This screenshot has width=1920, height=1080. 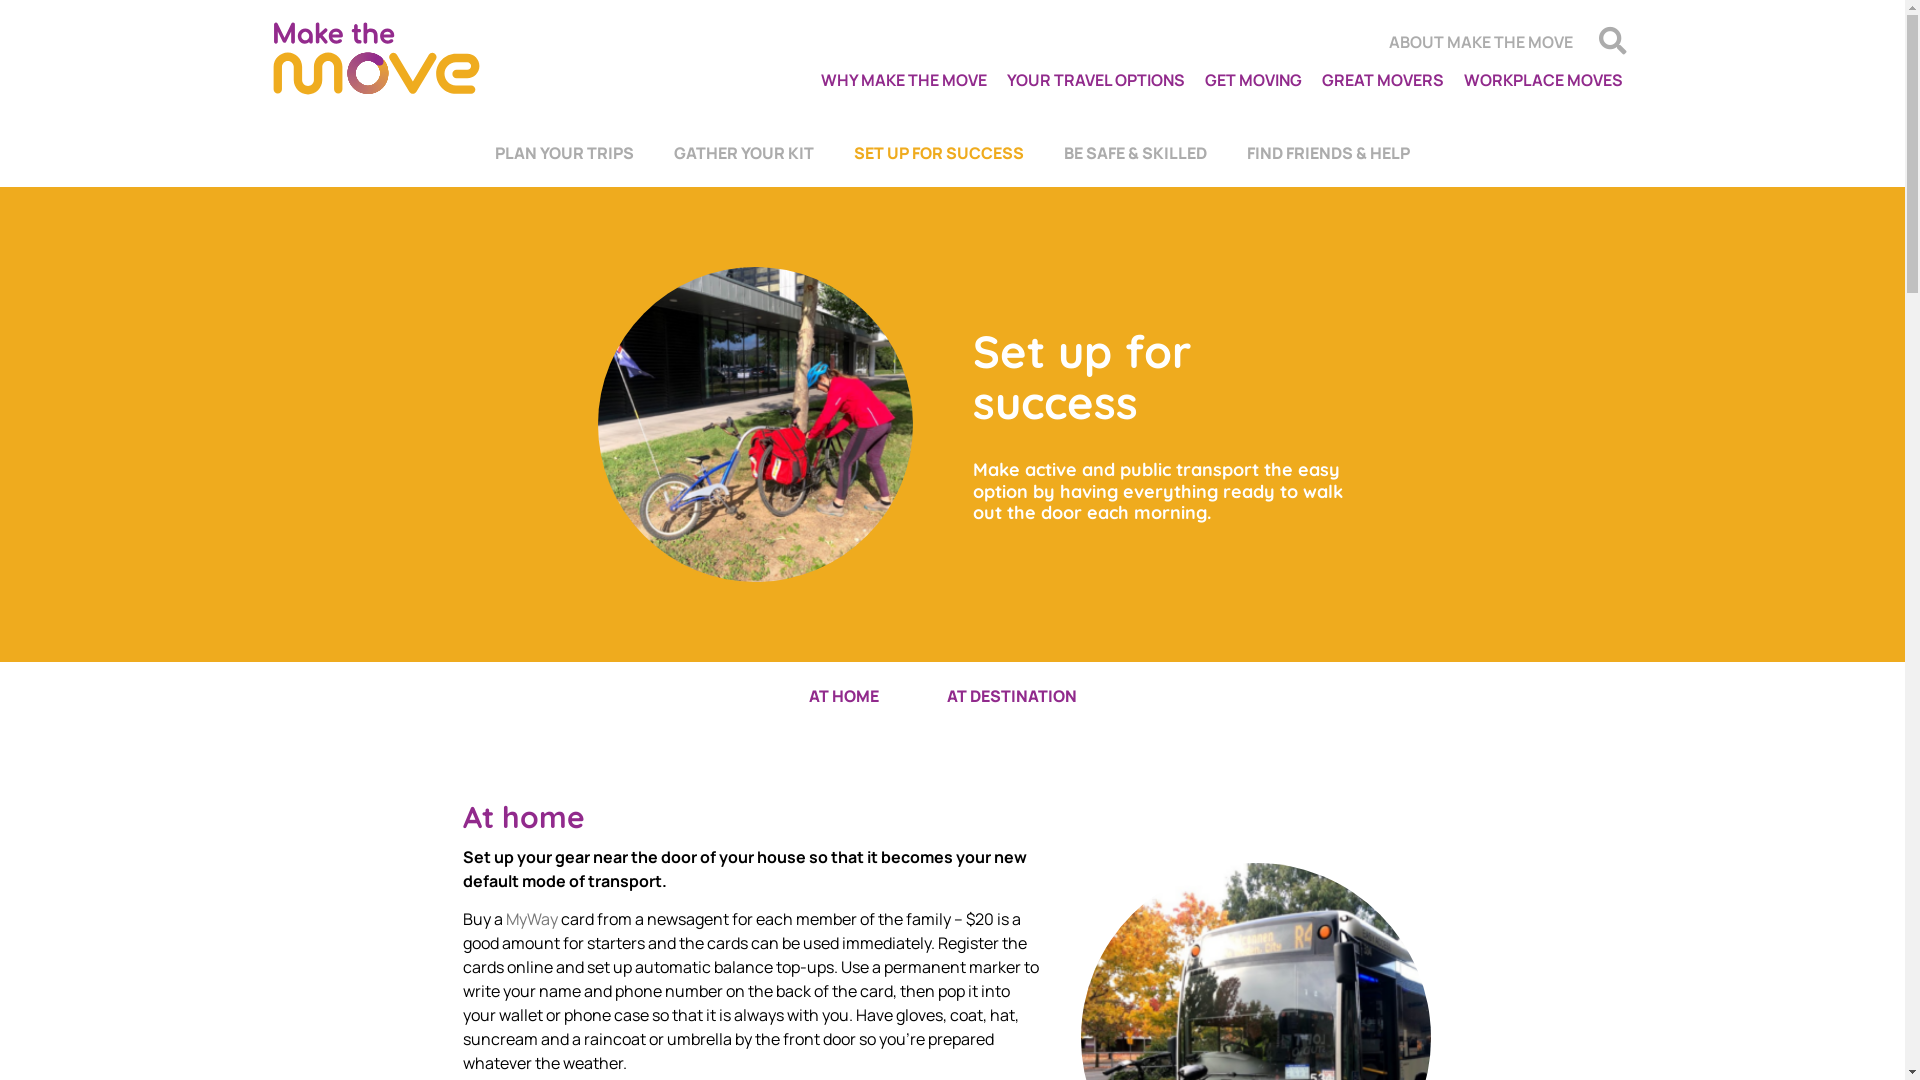 What do you see at coordinates (843, 696) in the screenshot?
I see `AT HOME` at bounding box center [843, 696].